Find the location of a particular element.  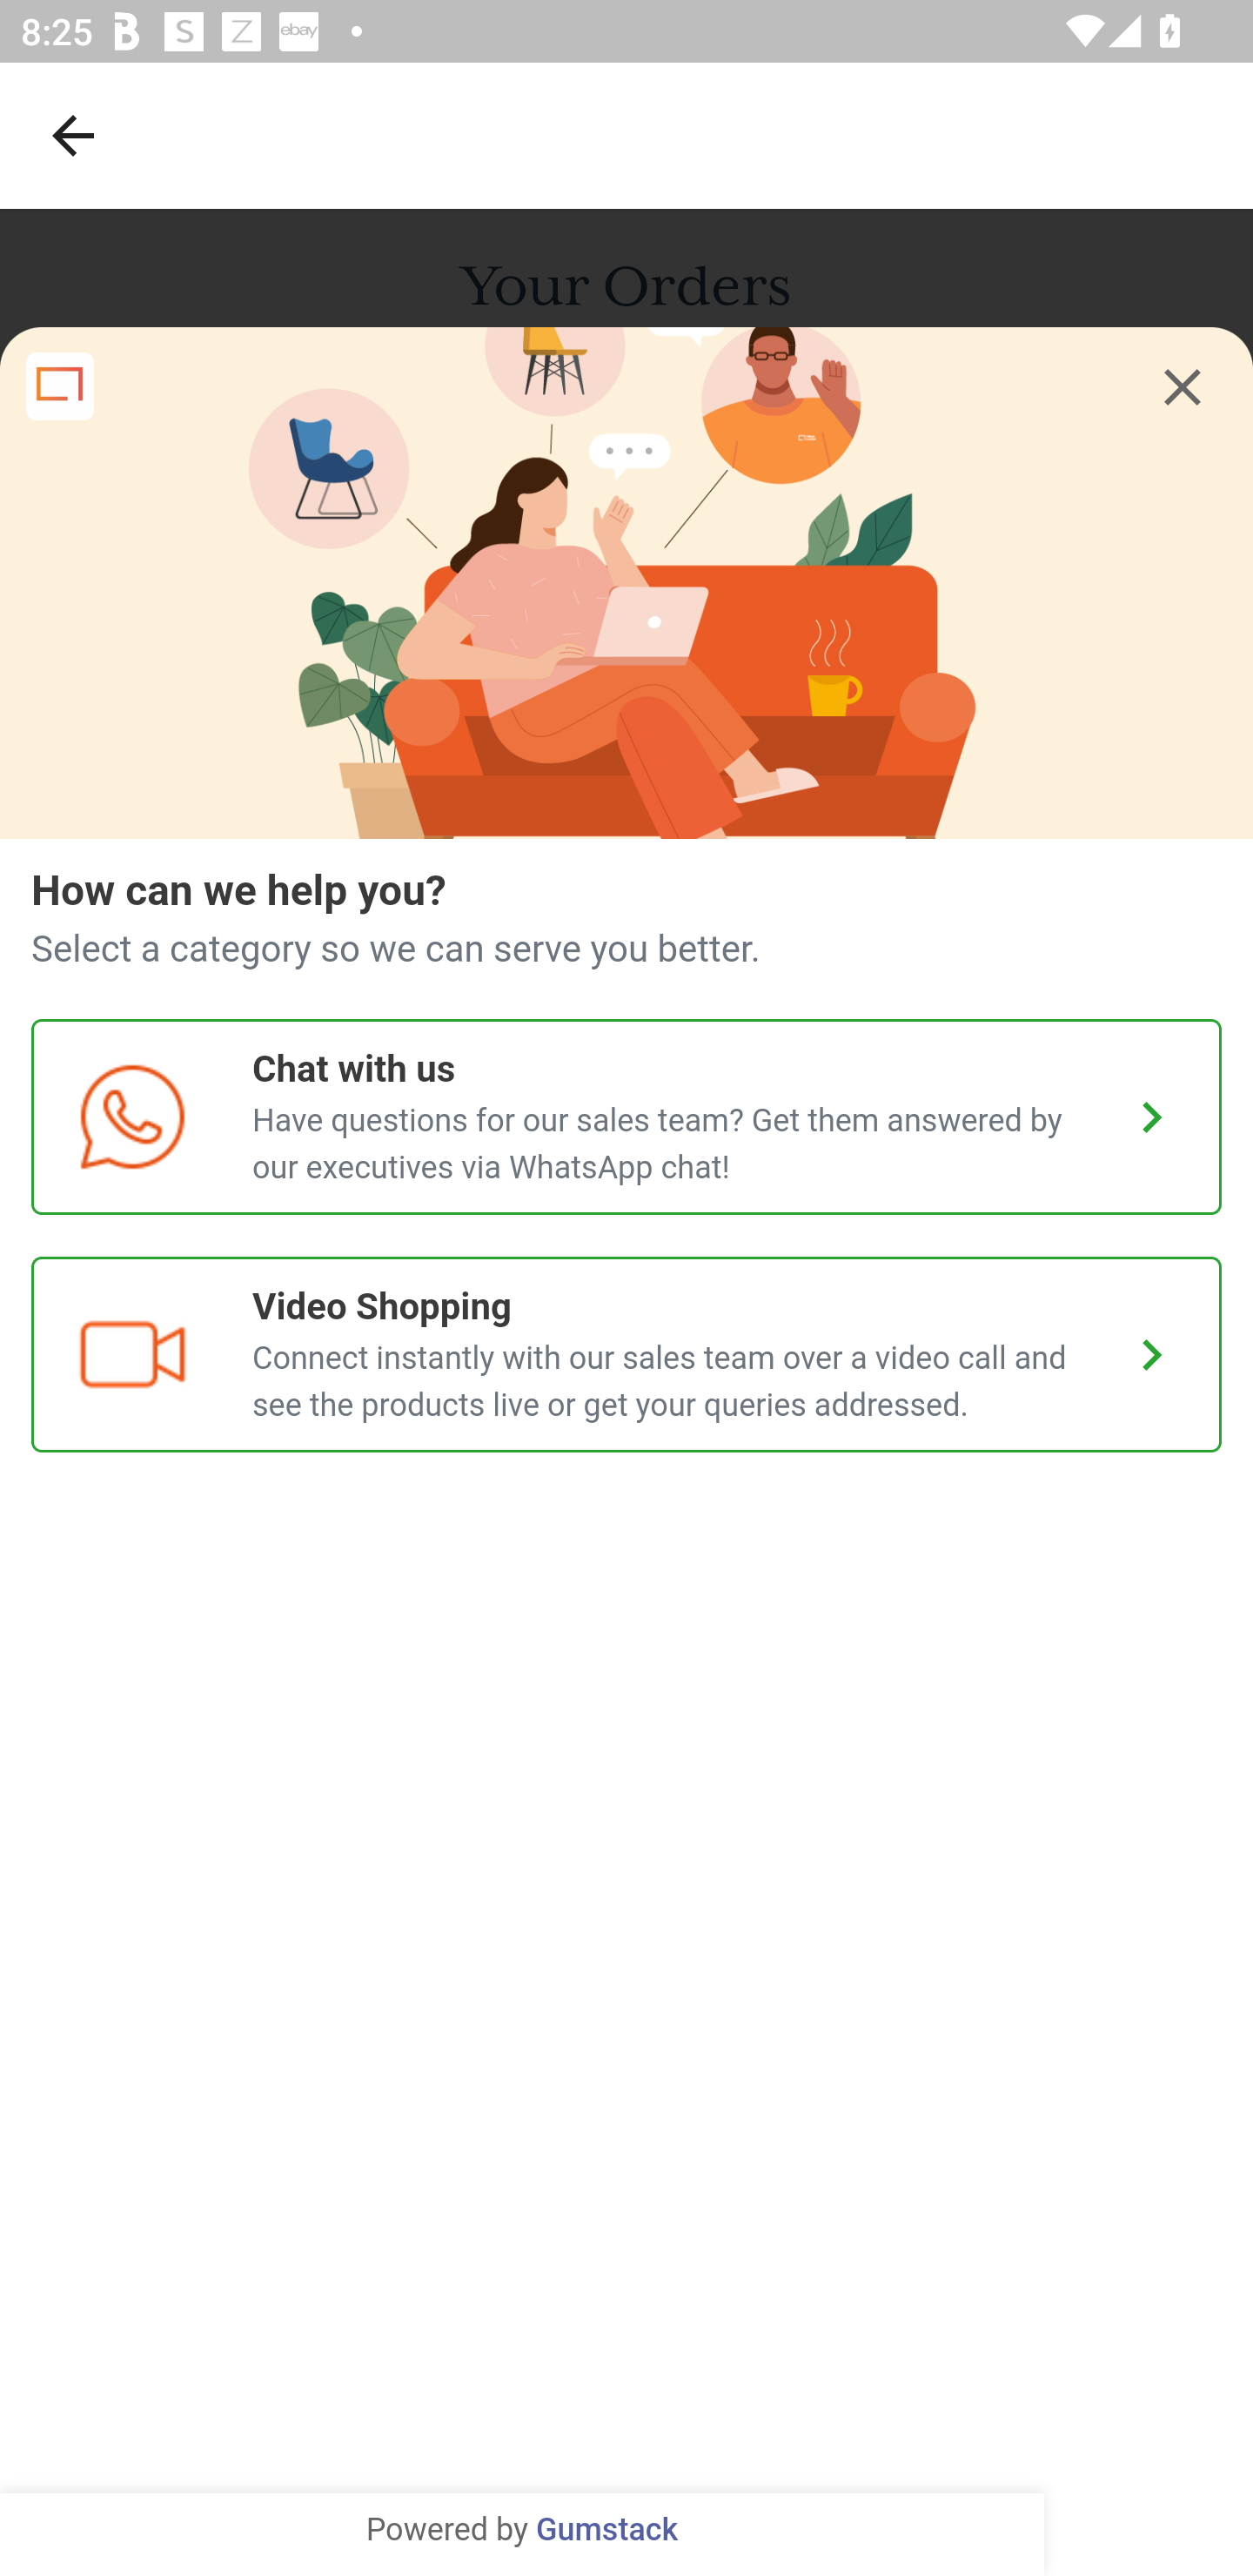

Navigate up is located at coordinates (73, 135).